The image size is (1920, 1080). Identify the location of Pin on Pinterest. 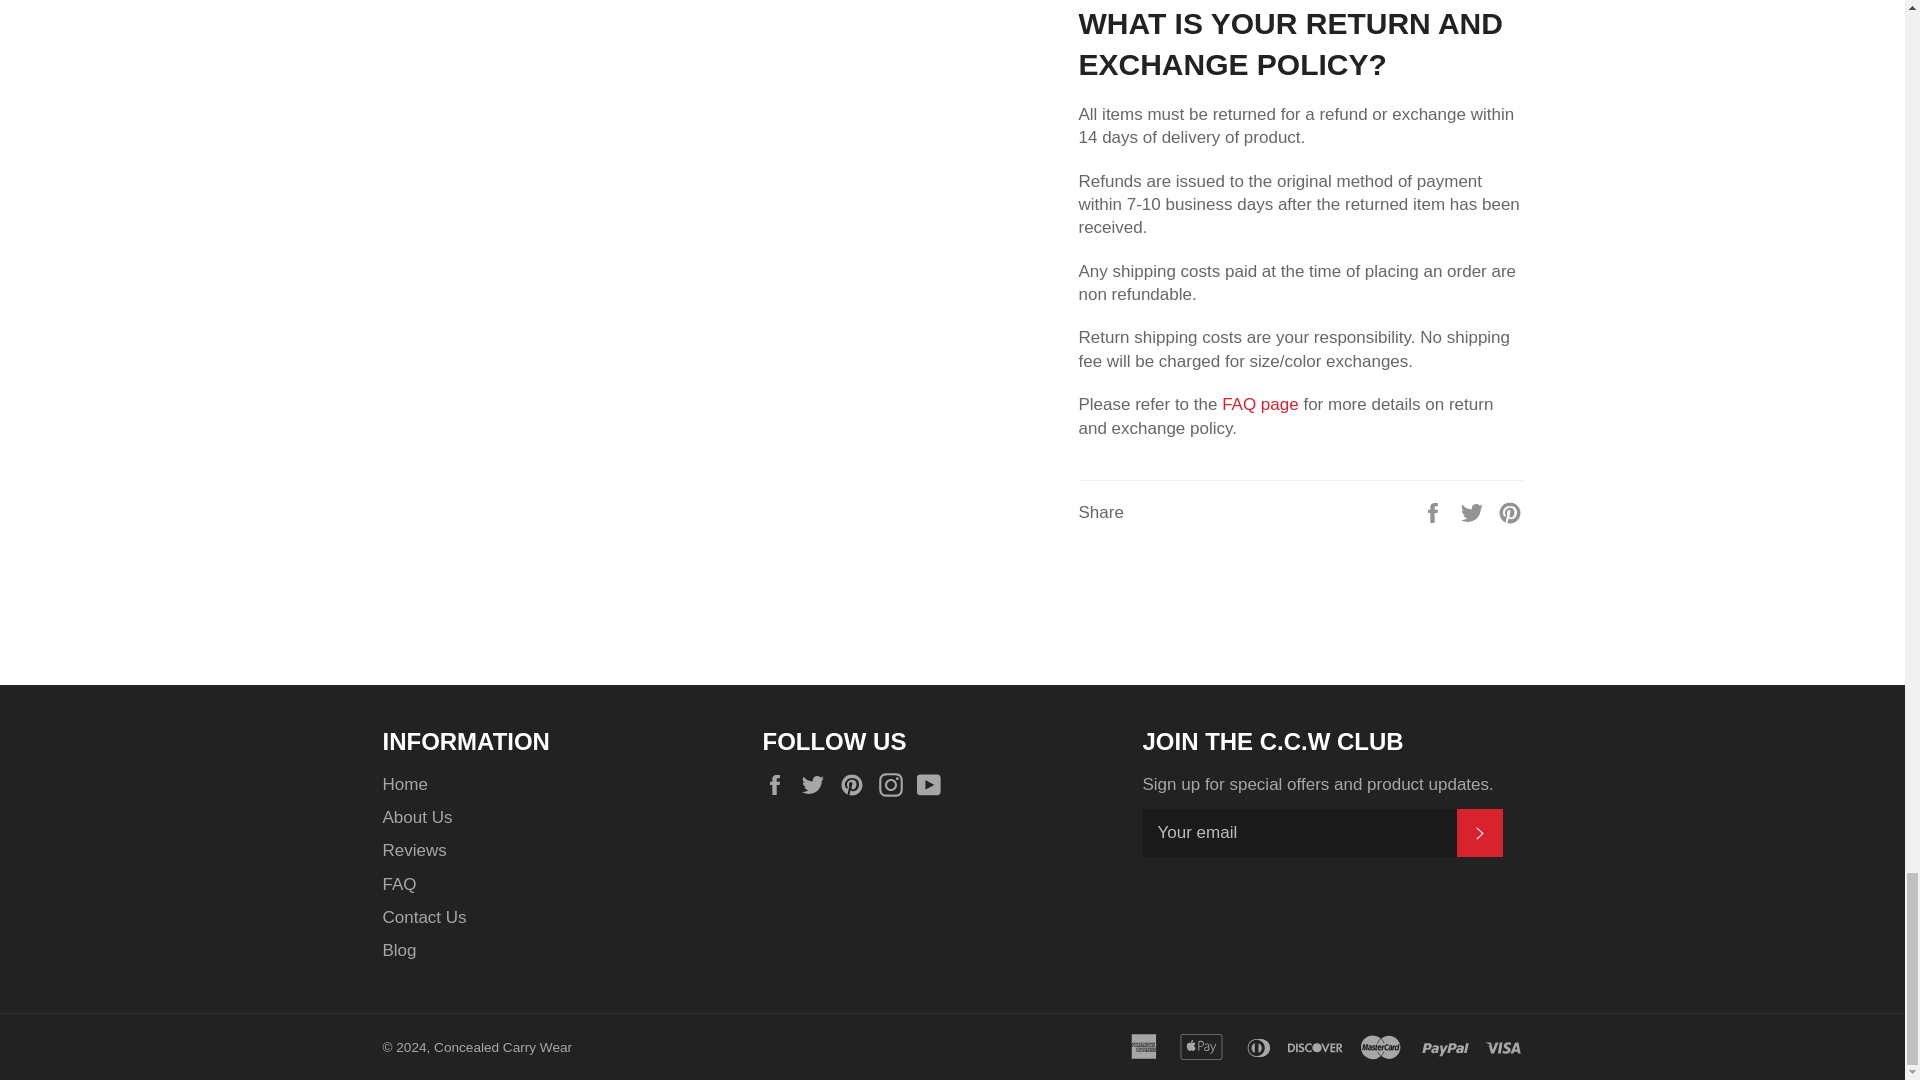
(1510, 512).